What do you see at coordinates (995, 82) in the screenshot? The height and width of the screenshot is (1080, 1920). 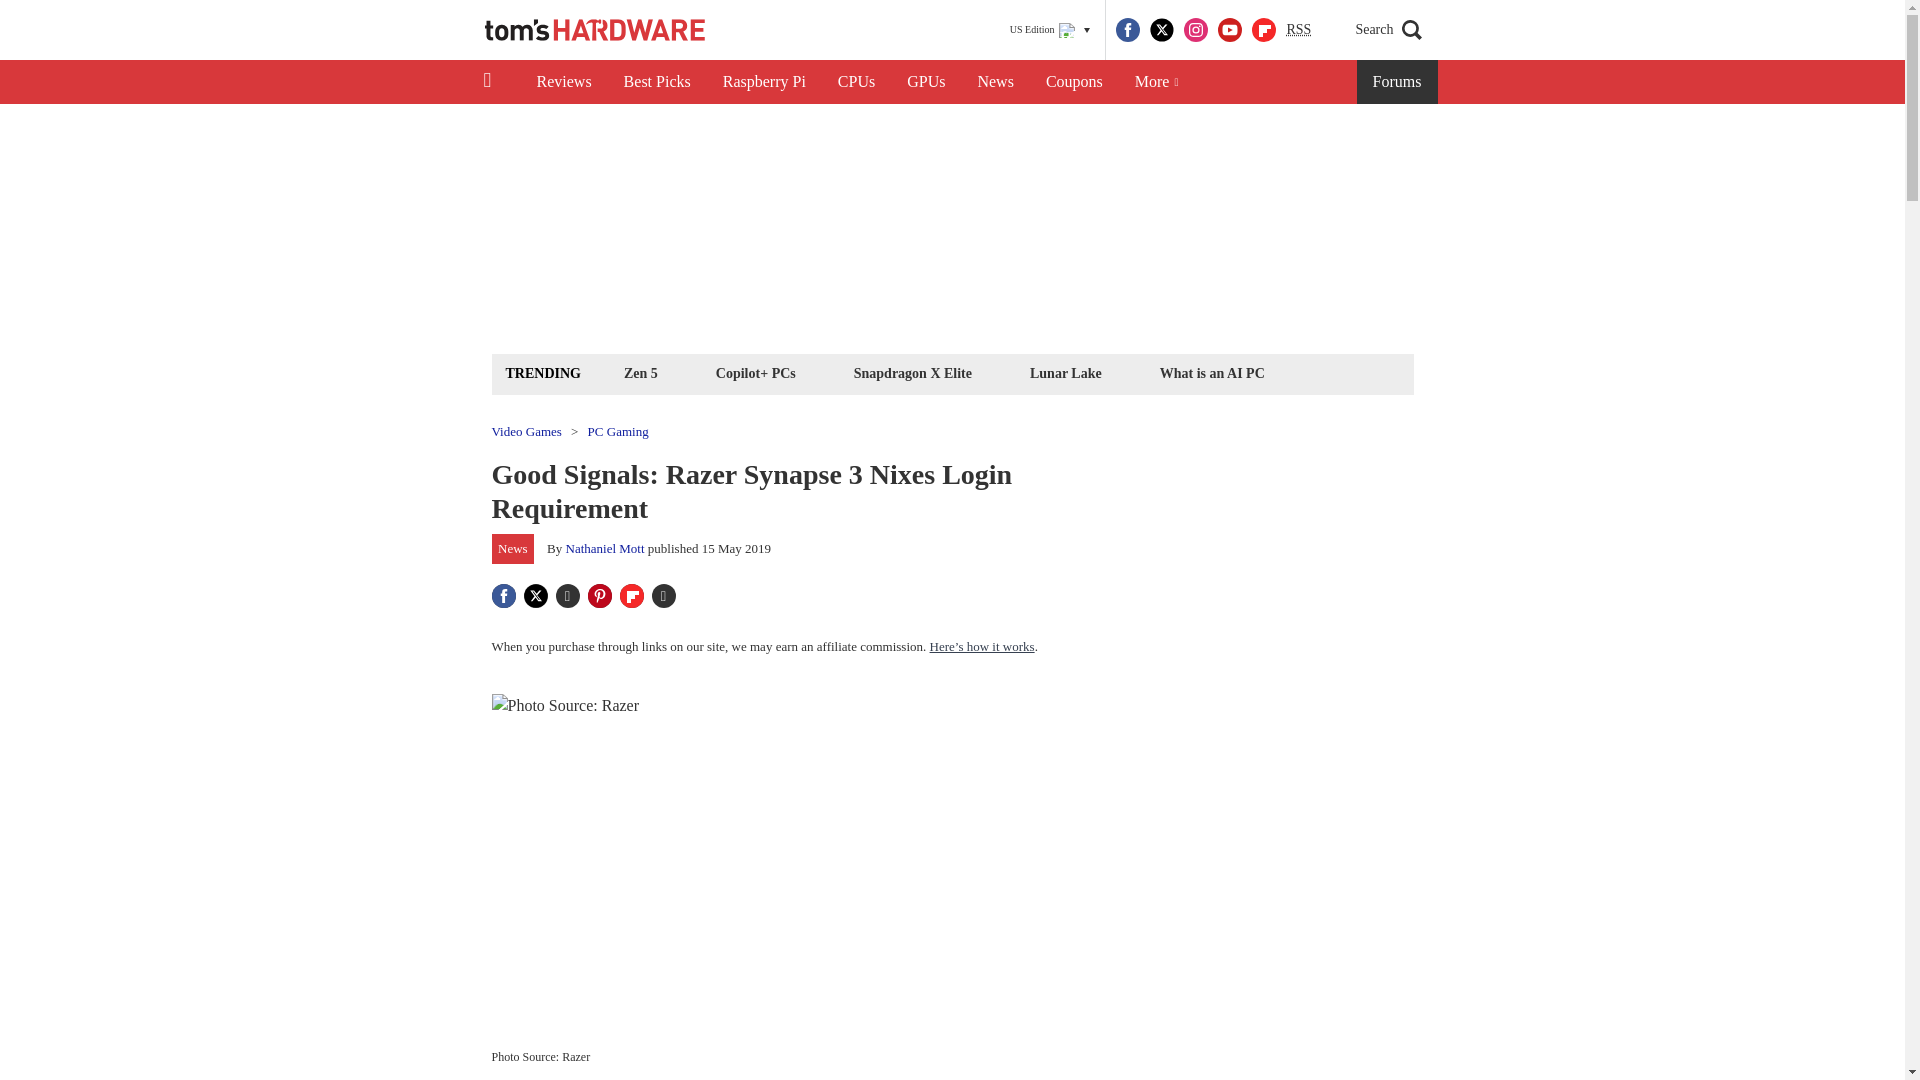 I see `News` at bounding box center [995, 82].